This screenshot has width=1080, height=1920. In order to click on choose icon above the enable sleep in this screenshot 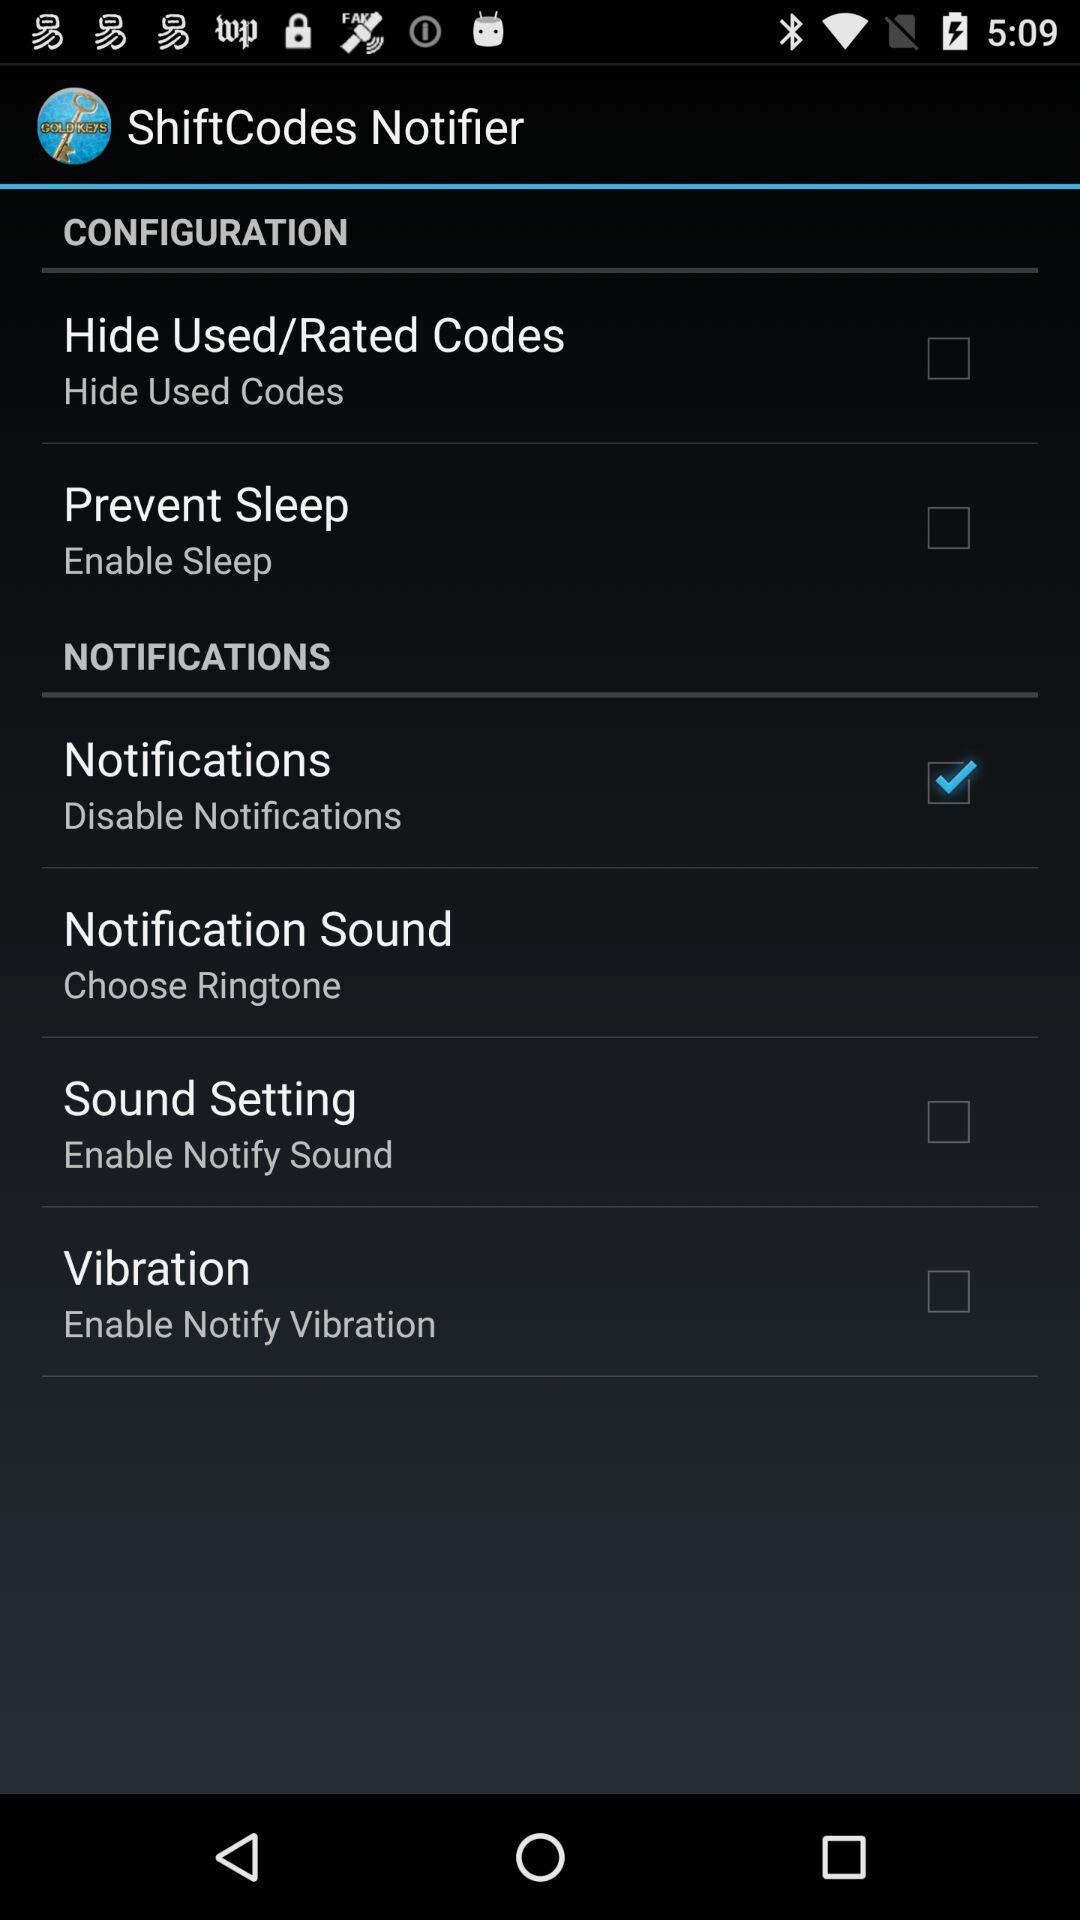, I will do `click(206, 502)`.